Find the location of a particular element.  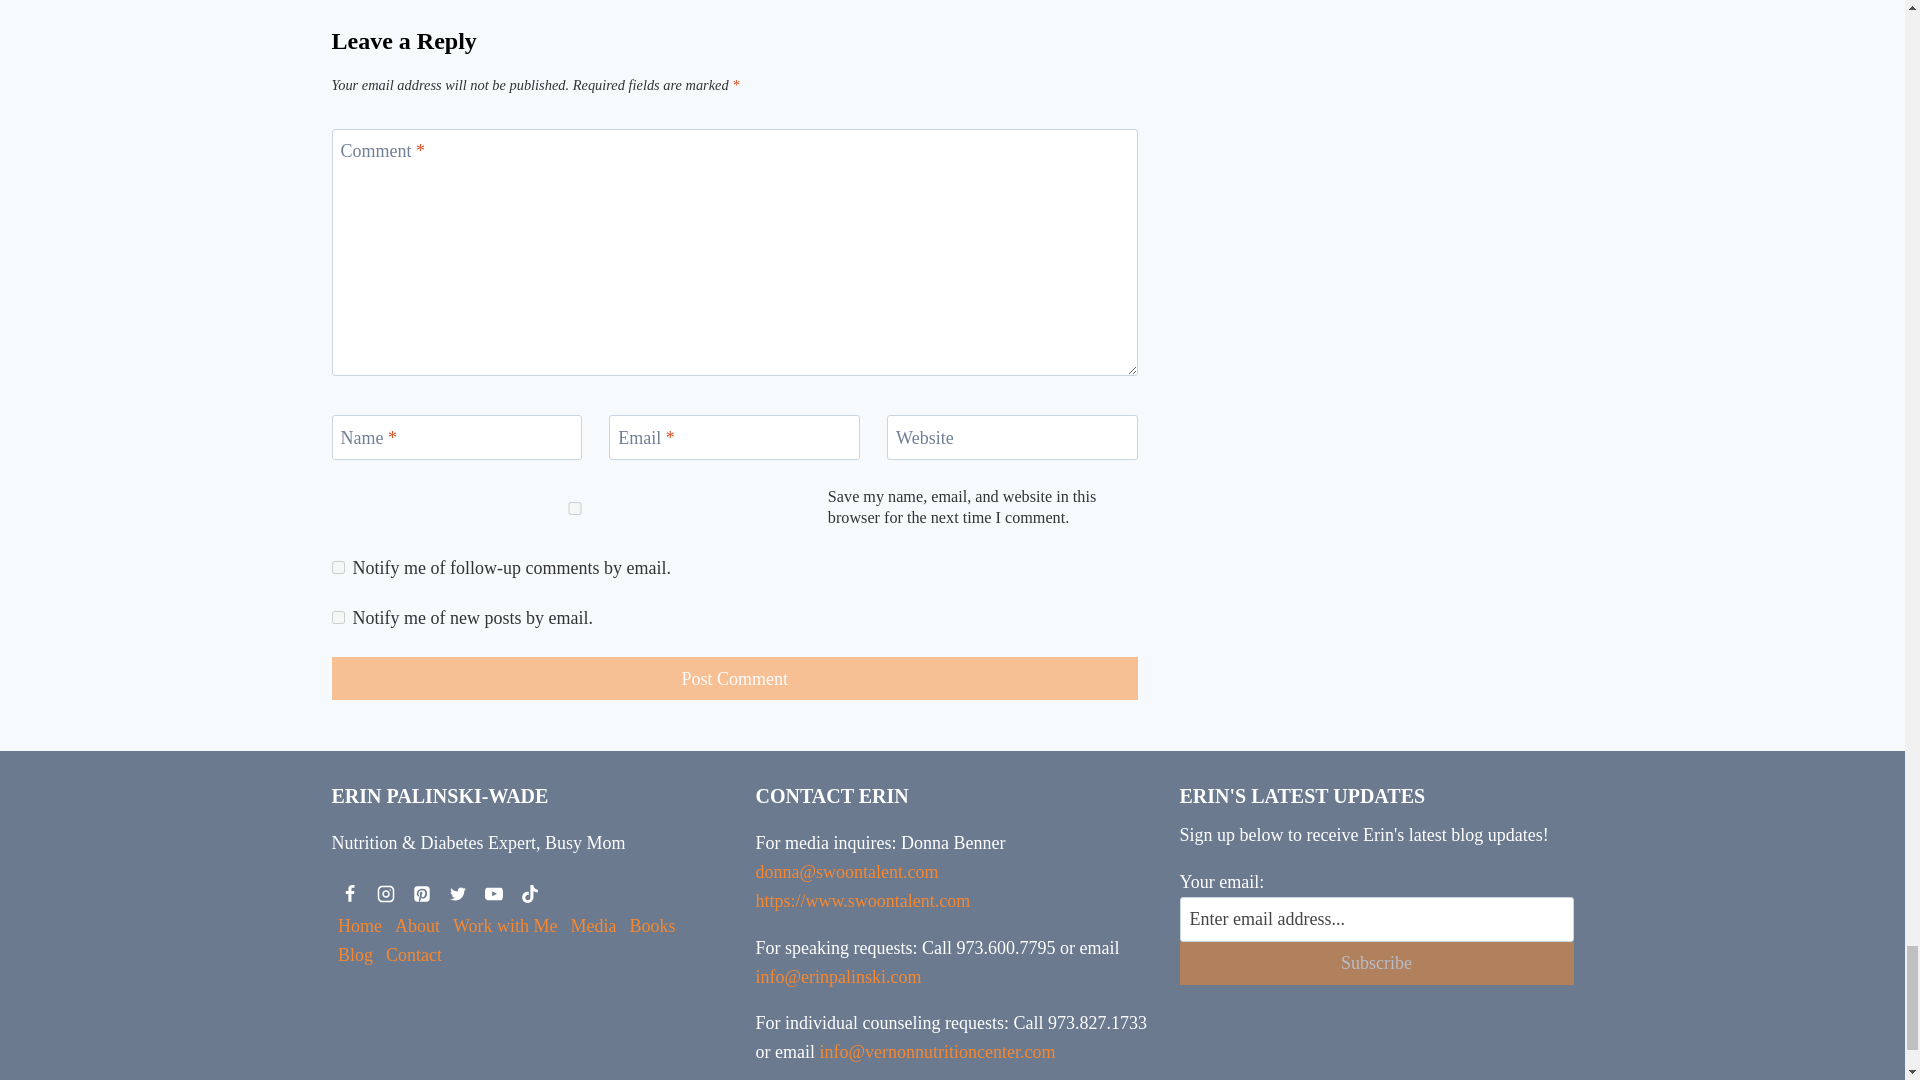

Post Comment is located at coordinates (735, 678).